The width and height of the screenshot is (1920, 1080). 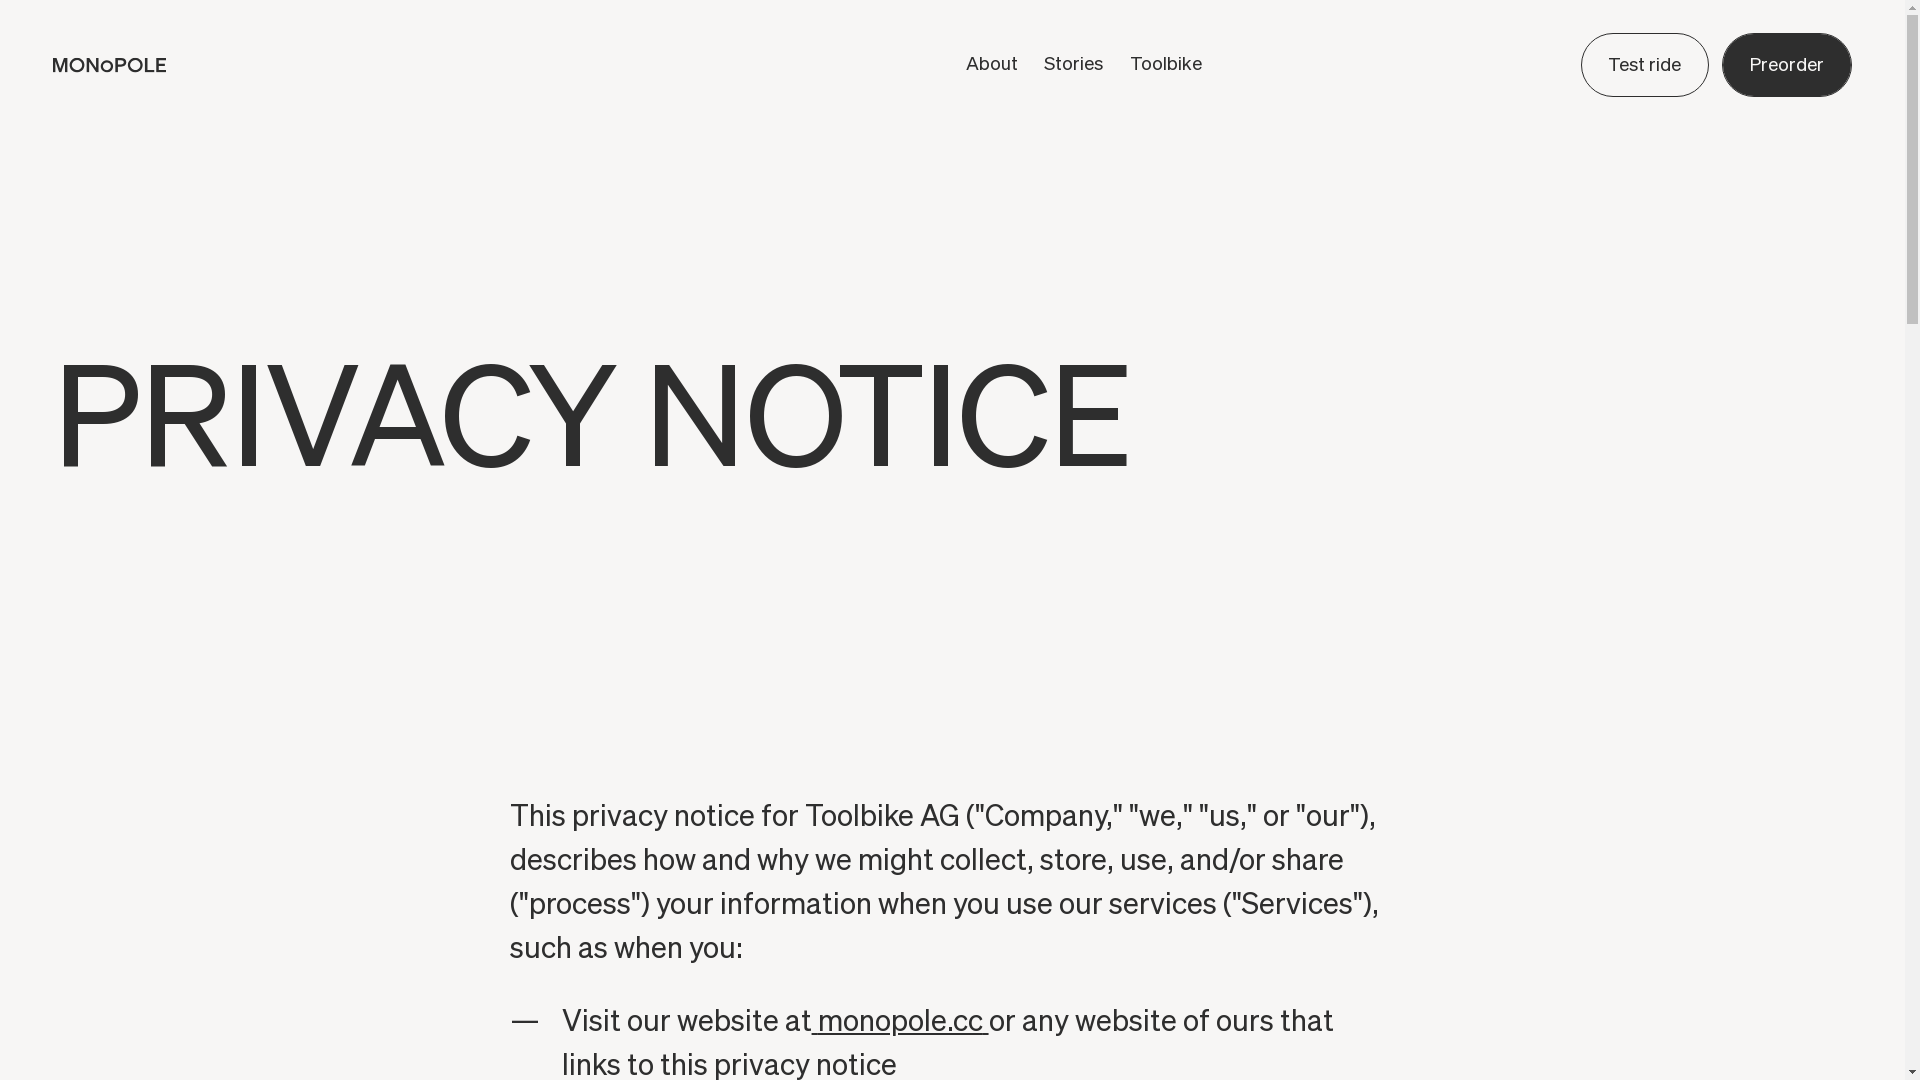 What do you see at coordinates (1166, 64) in the screenshot?
I see `Toolbike` at bounding box center [1166, 64].